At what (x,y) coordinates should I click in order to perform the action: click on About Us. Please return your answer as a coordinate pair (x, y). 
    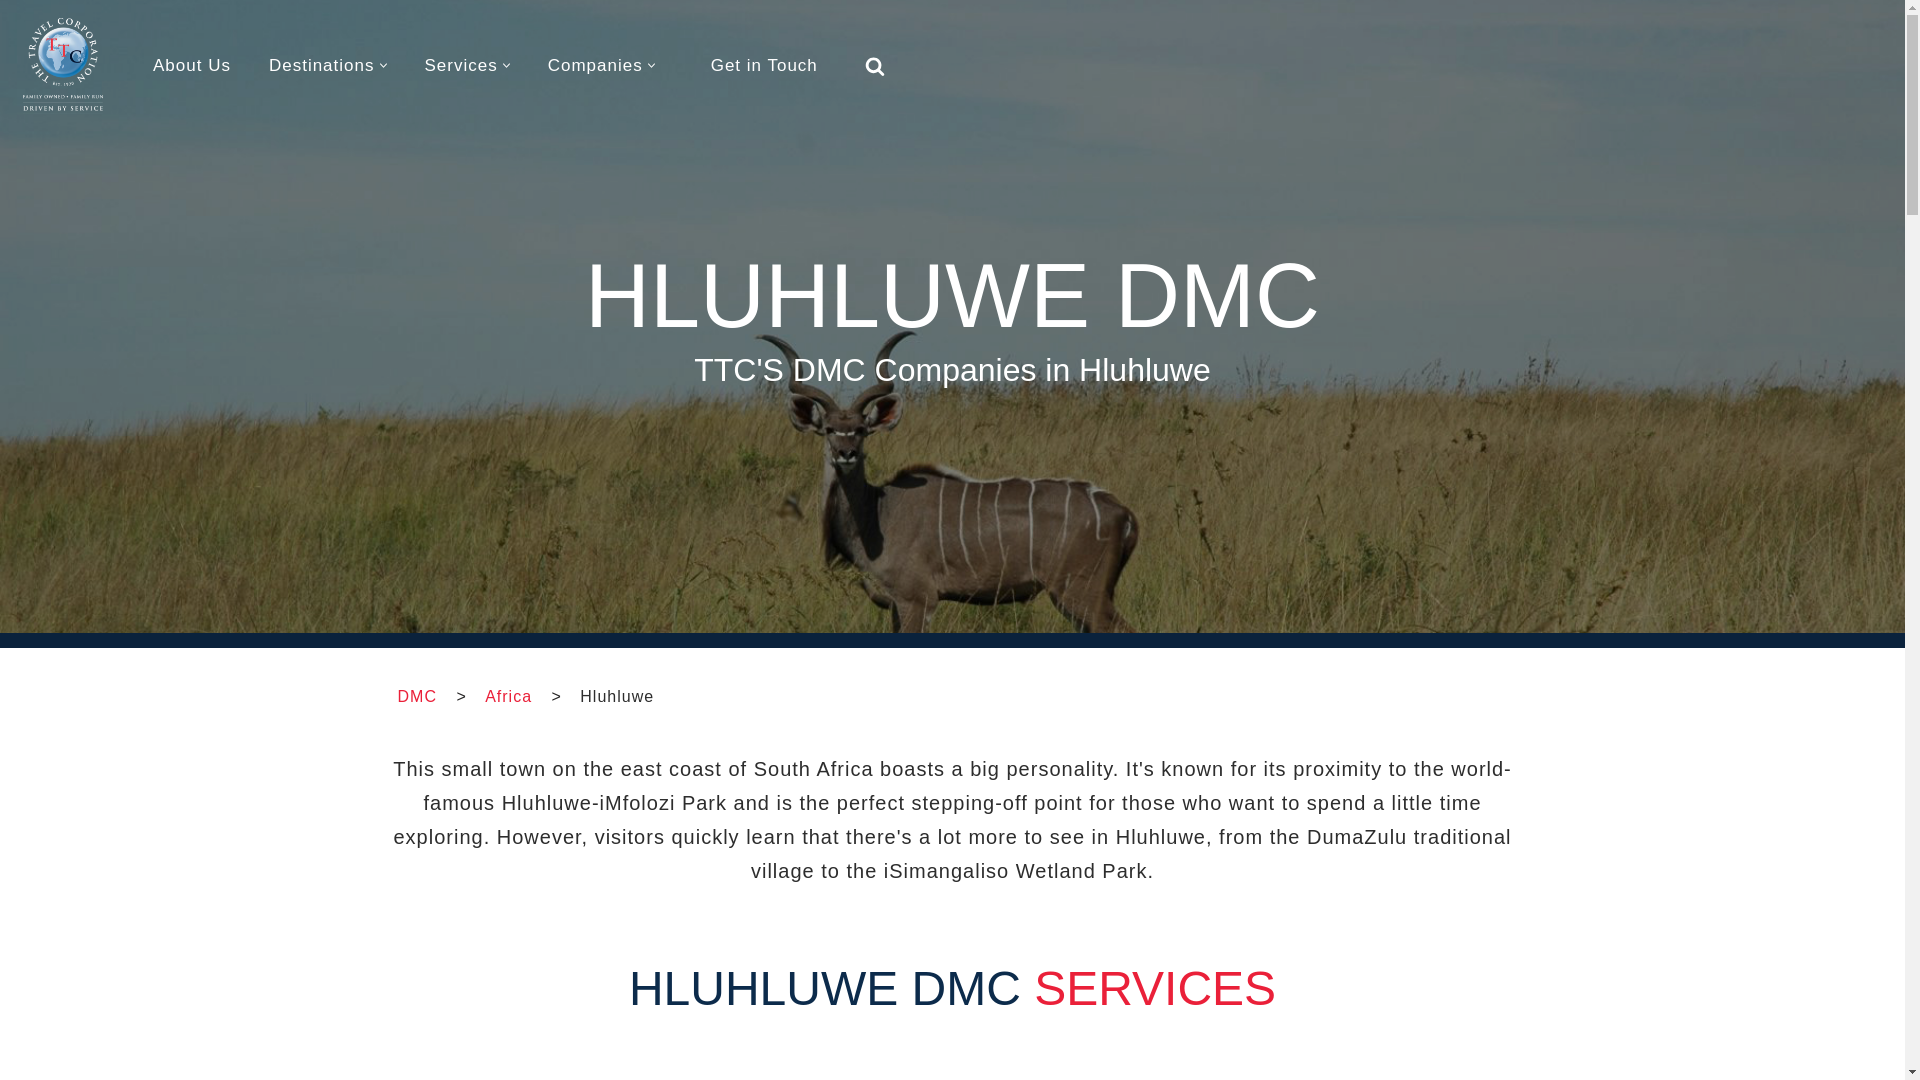
    Looking at the image, I should click on (192, 66).